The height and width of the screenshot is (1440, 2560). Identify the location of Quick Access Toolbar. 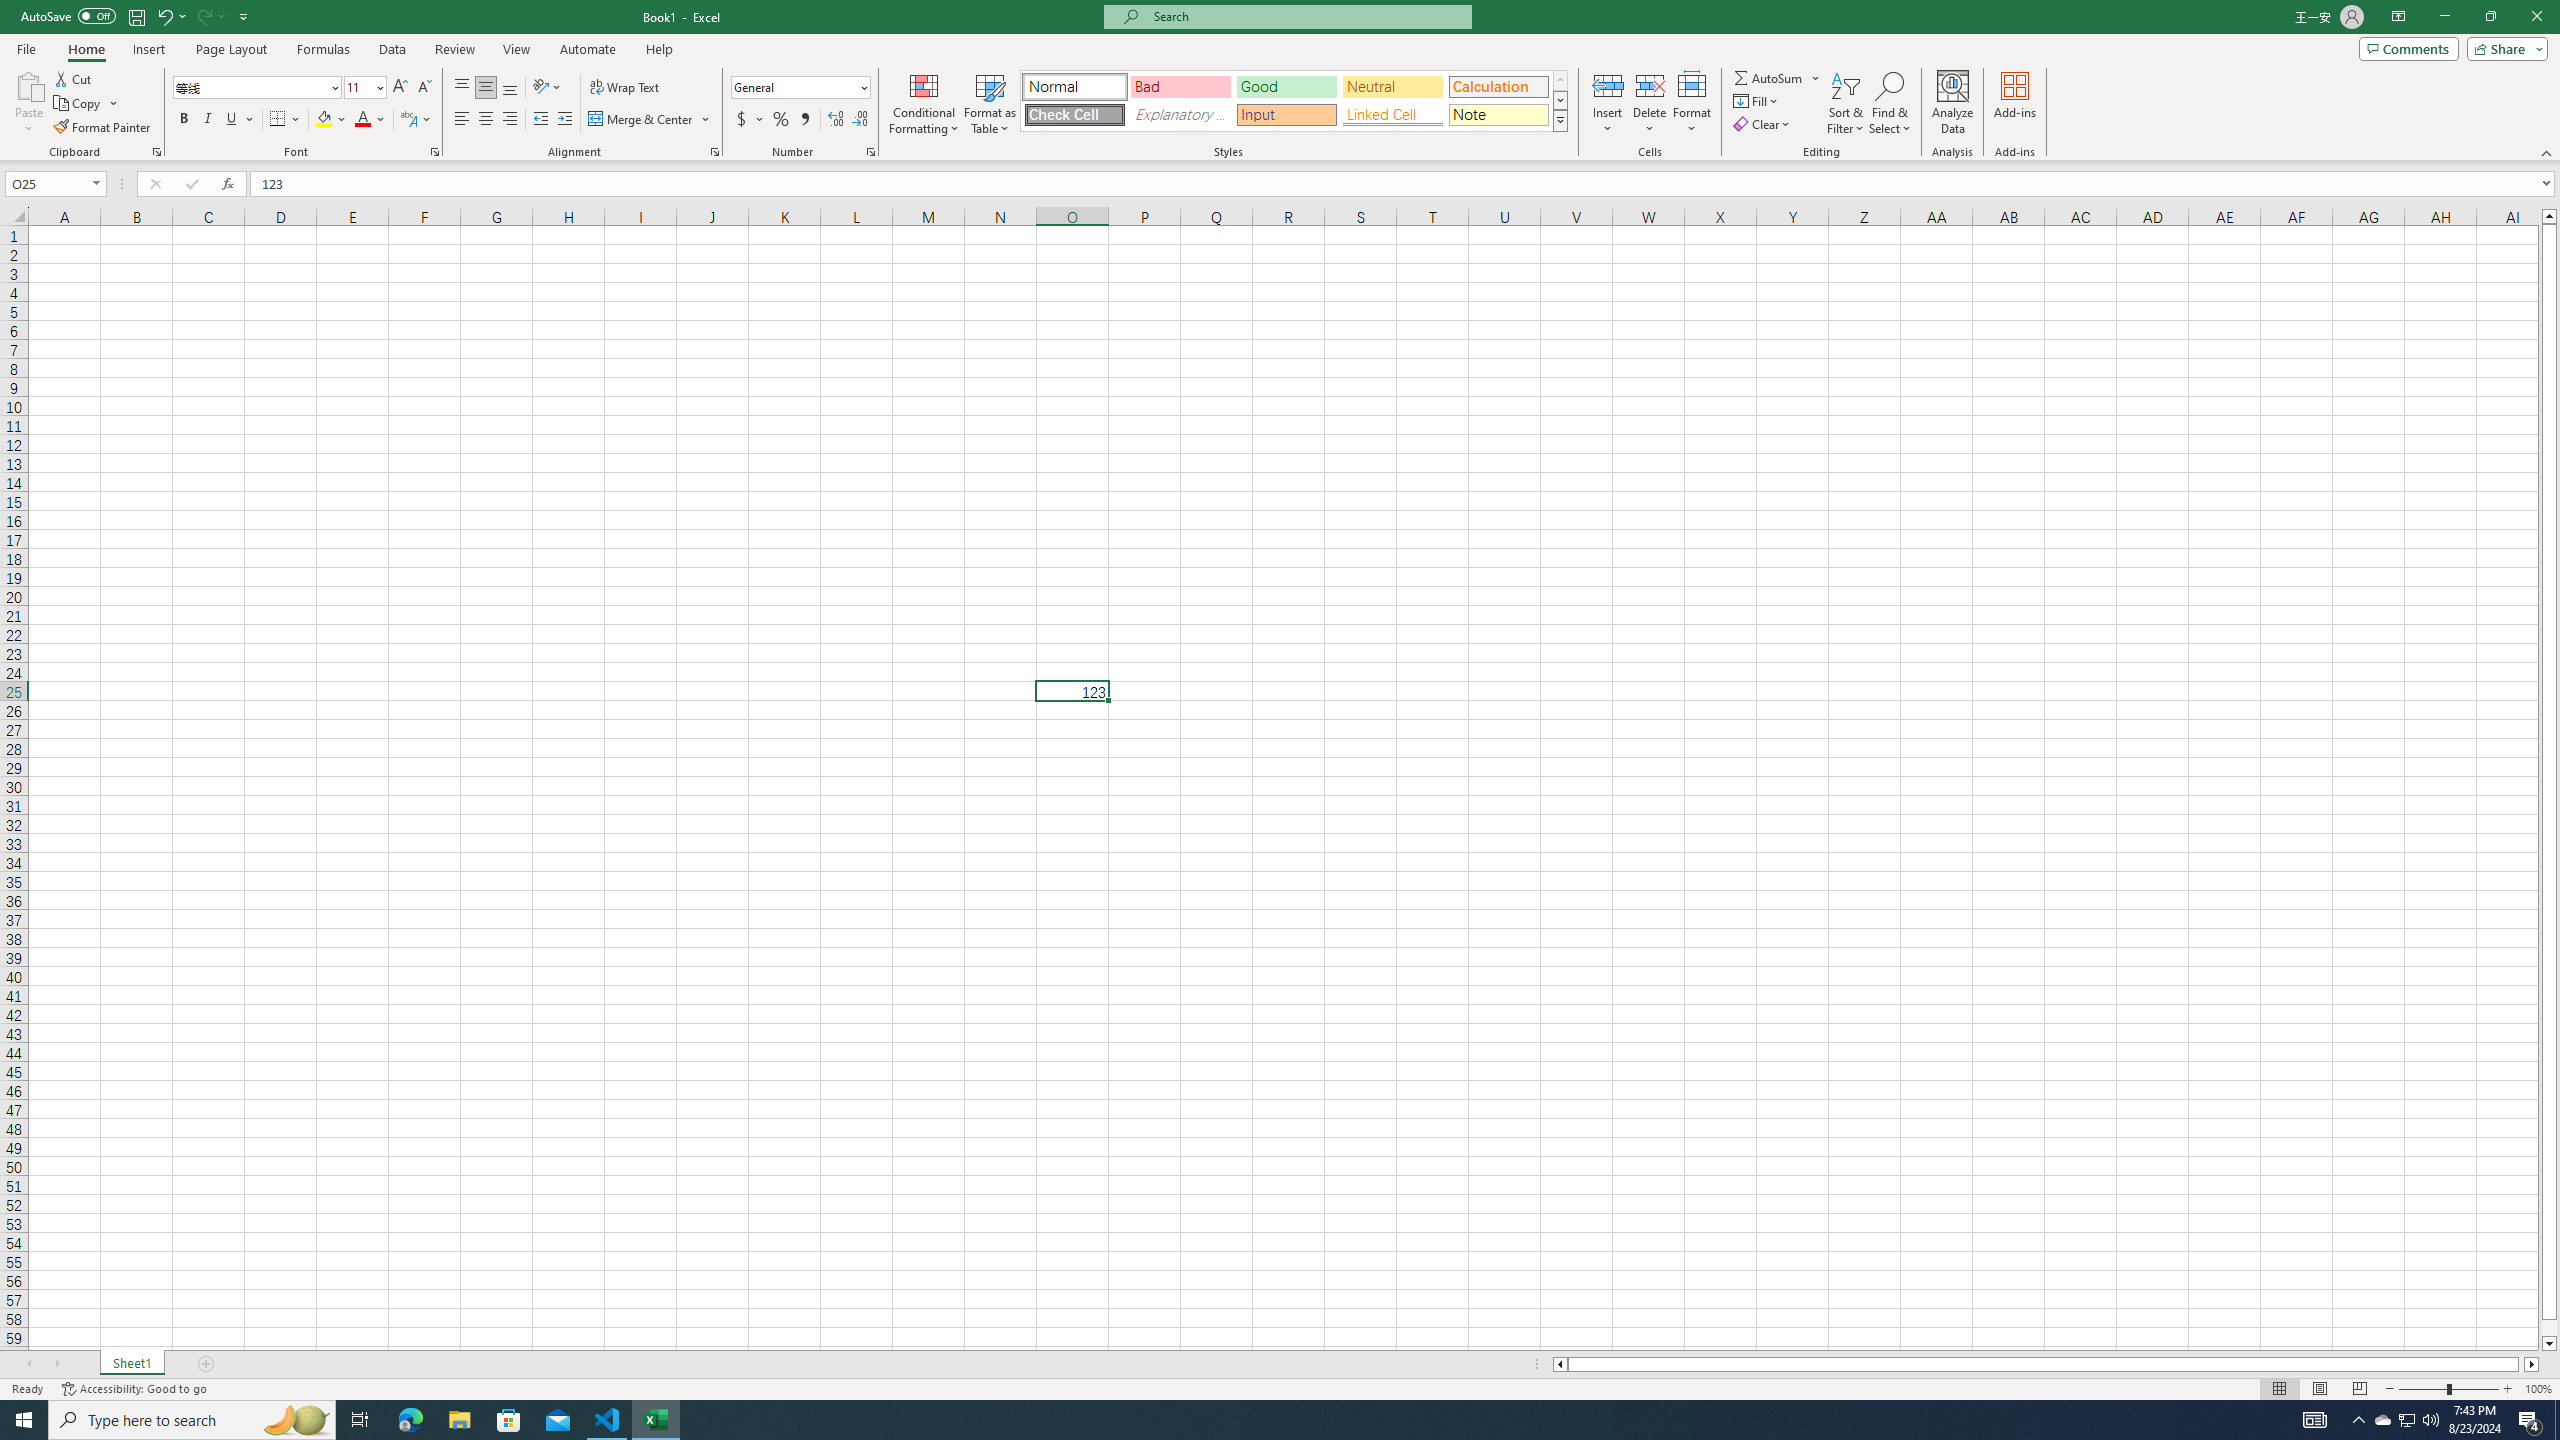
(136, 17).